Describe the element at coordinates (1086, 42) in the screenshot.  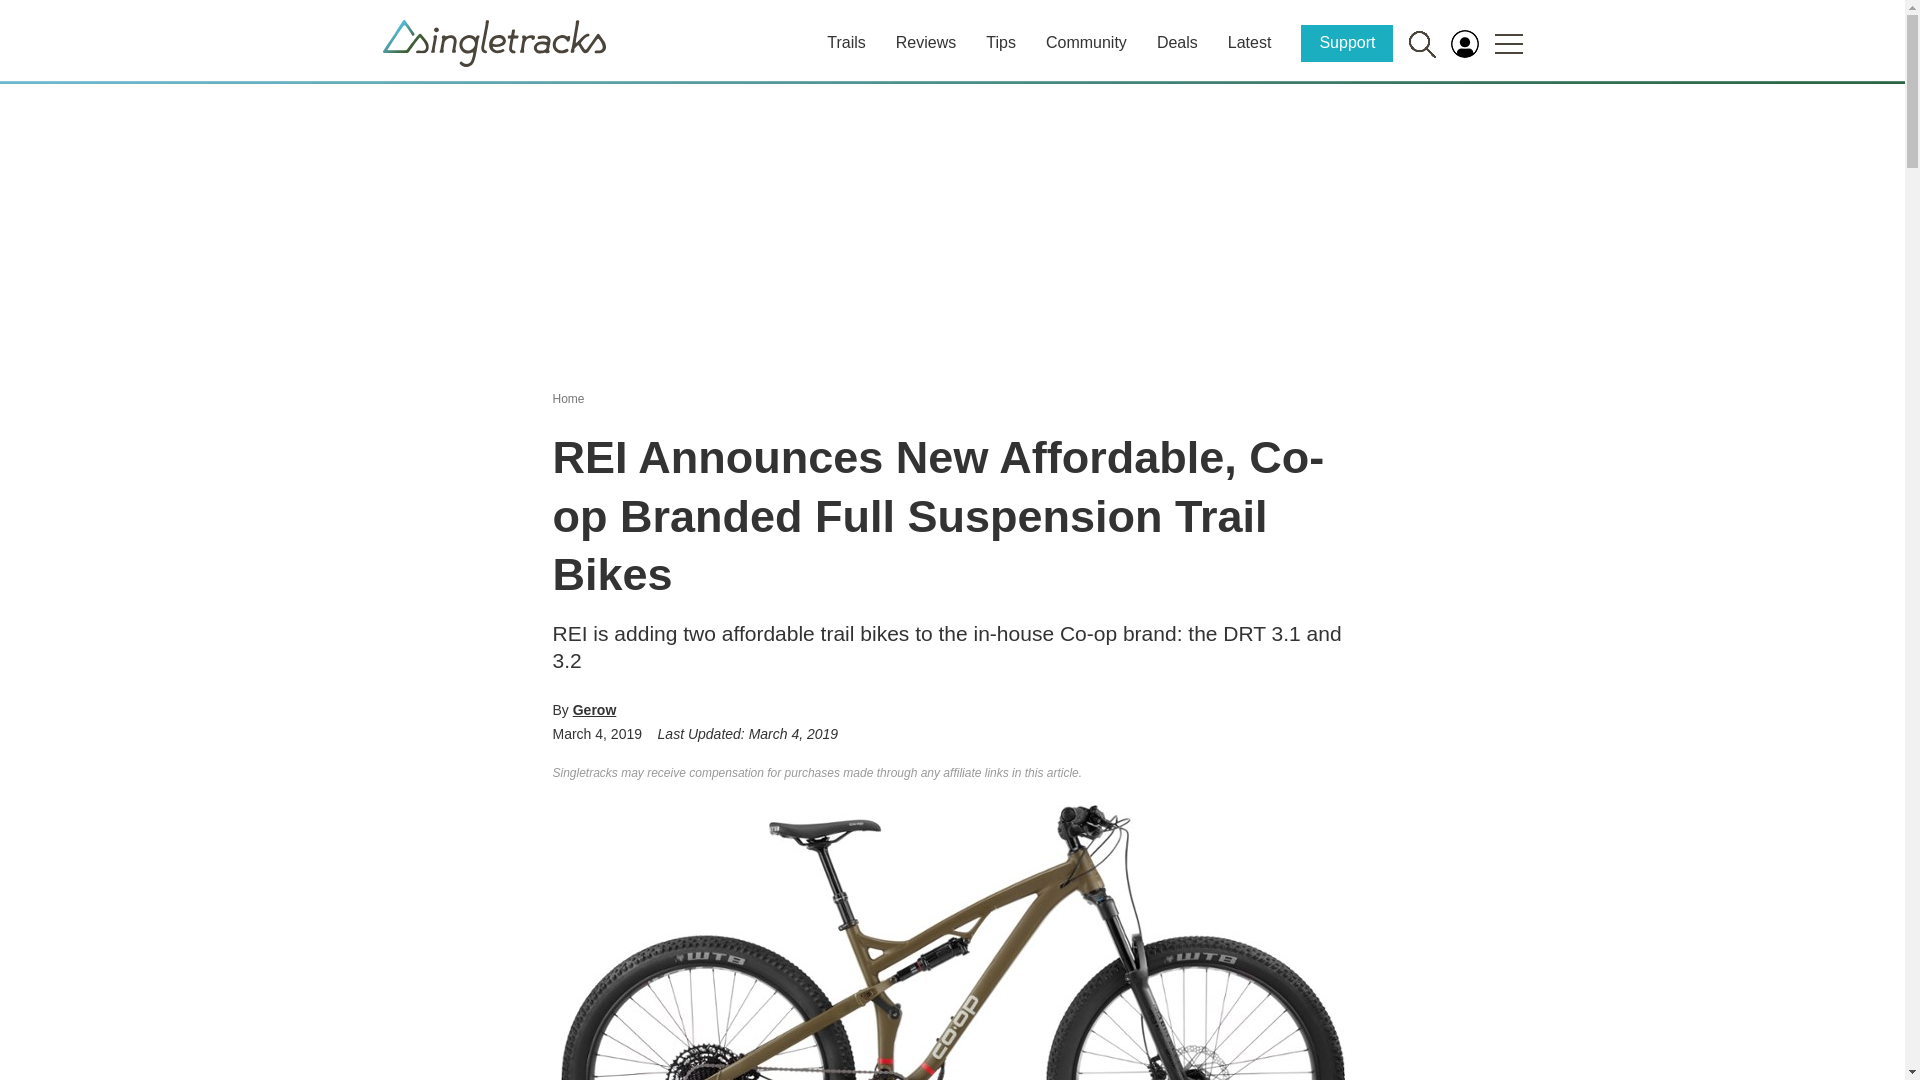
I see `Community` at that location.